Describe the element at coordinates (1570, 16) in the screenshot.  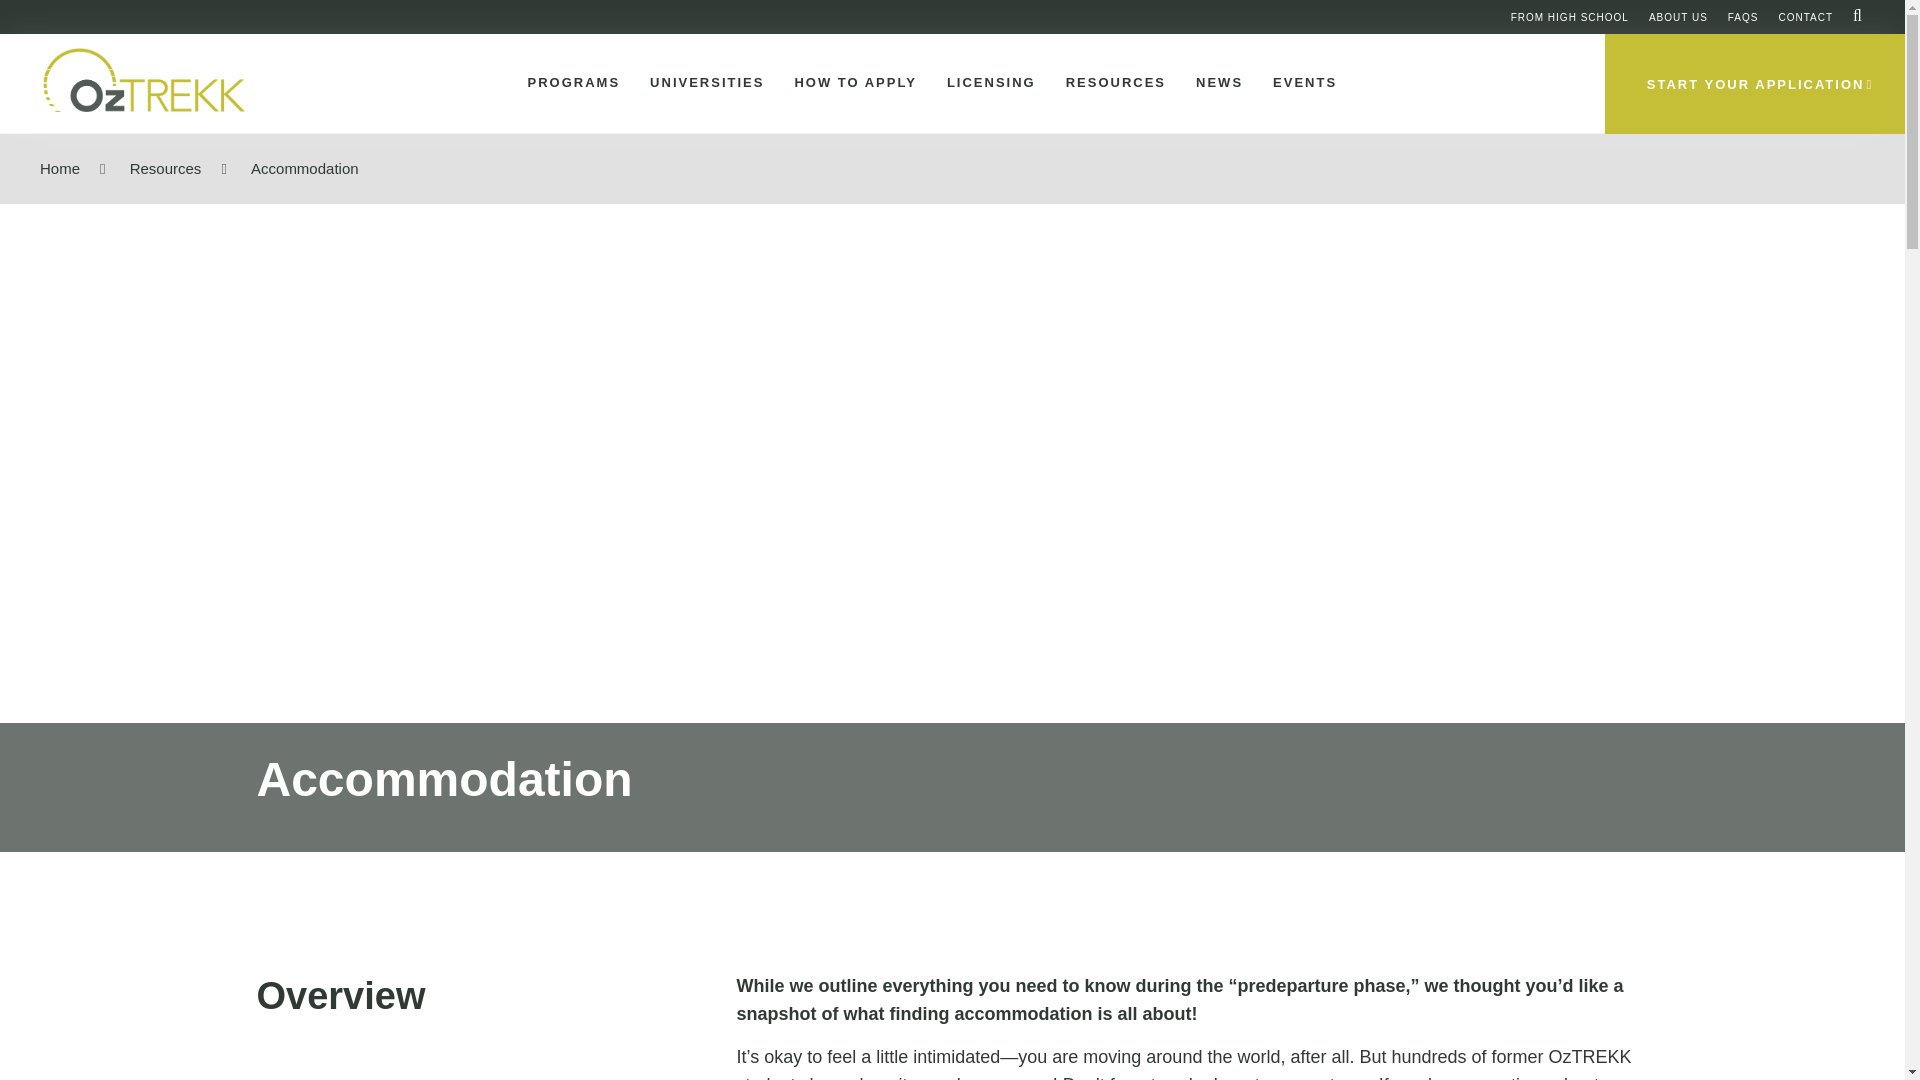
I see `FROM HIGH SCHOOL` at that location.